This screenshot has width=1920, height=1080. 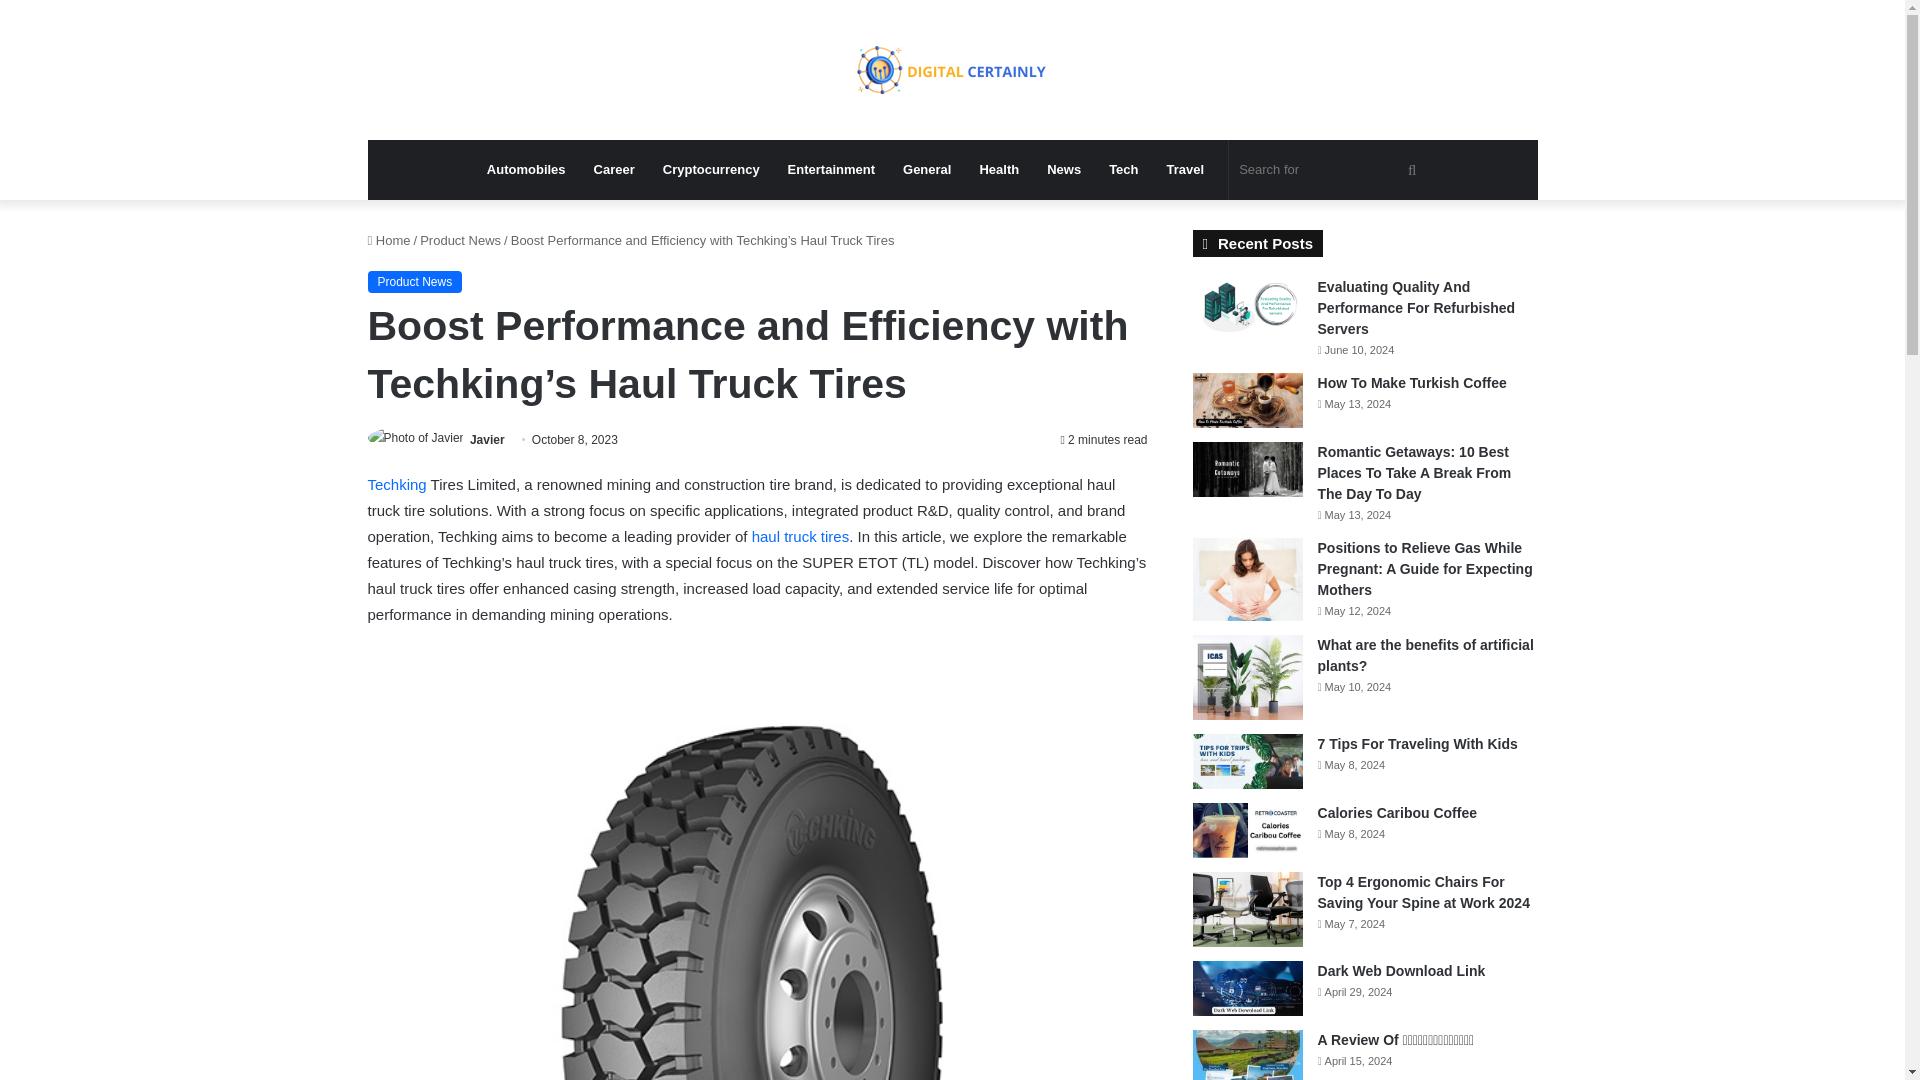 What do you see at coordinates (397, 484) in the screenshot?
I see `Techking` at bounding box center [397, 484].